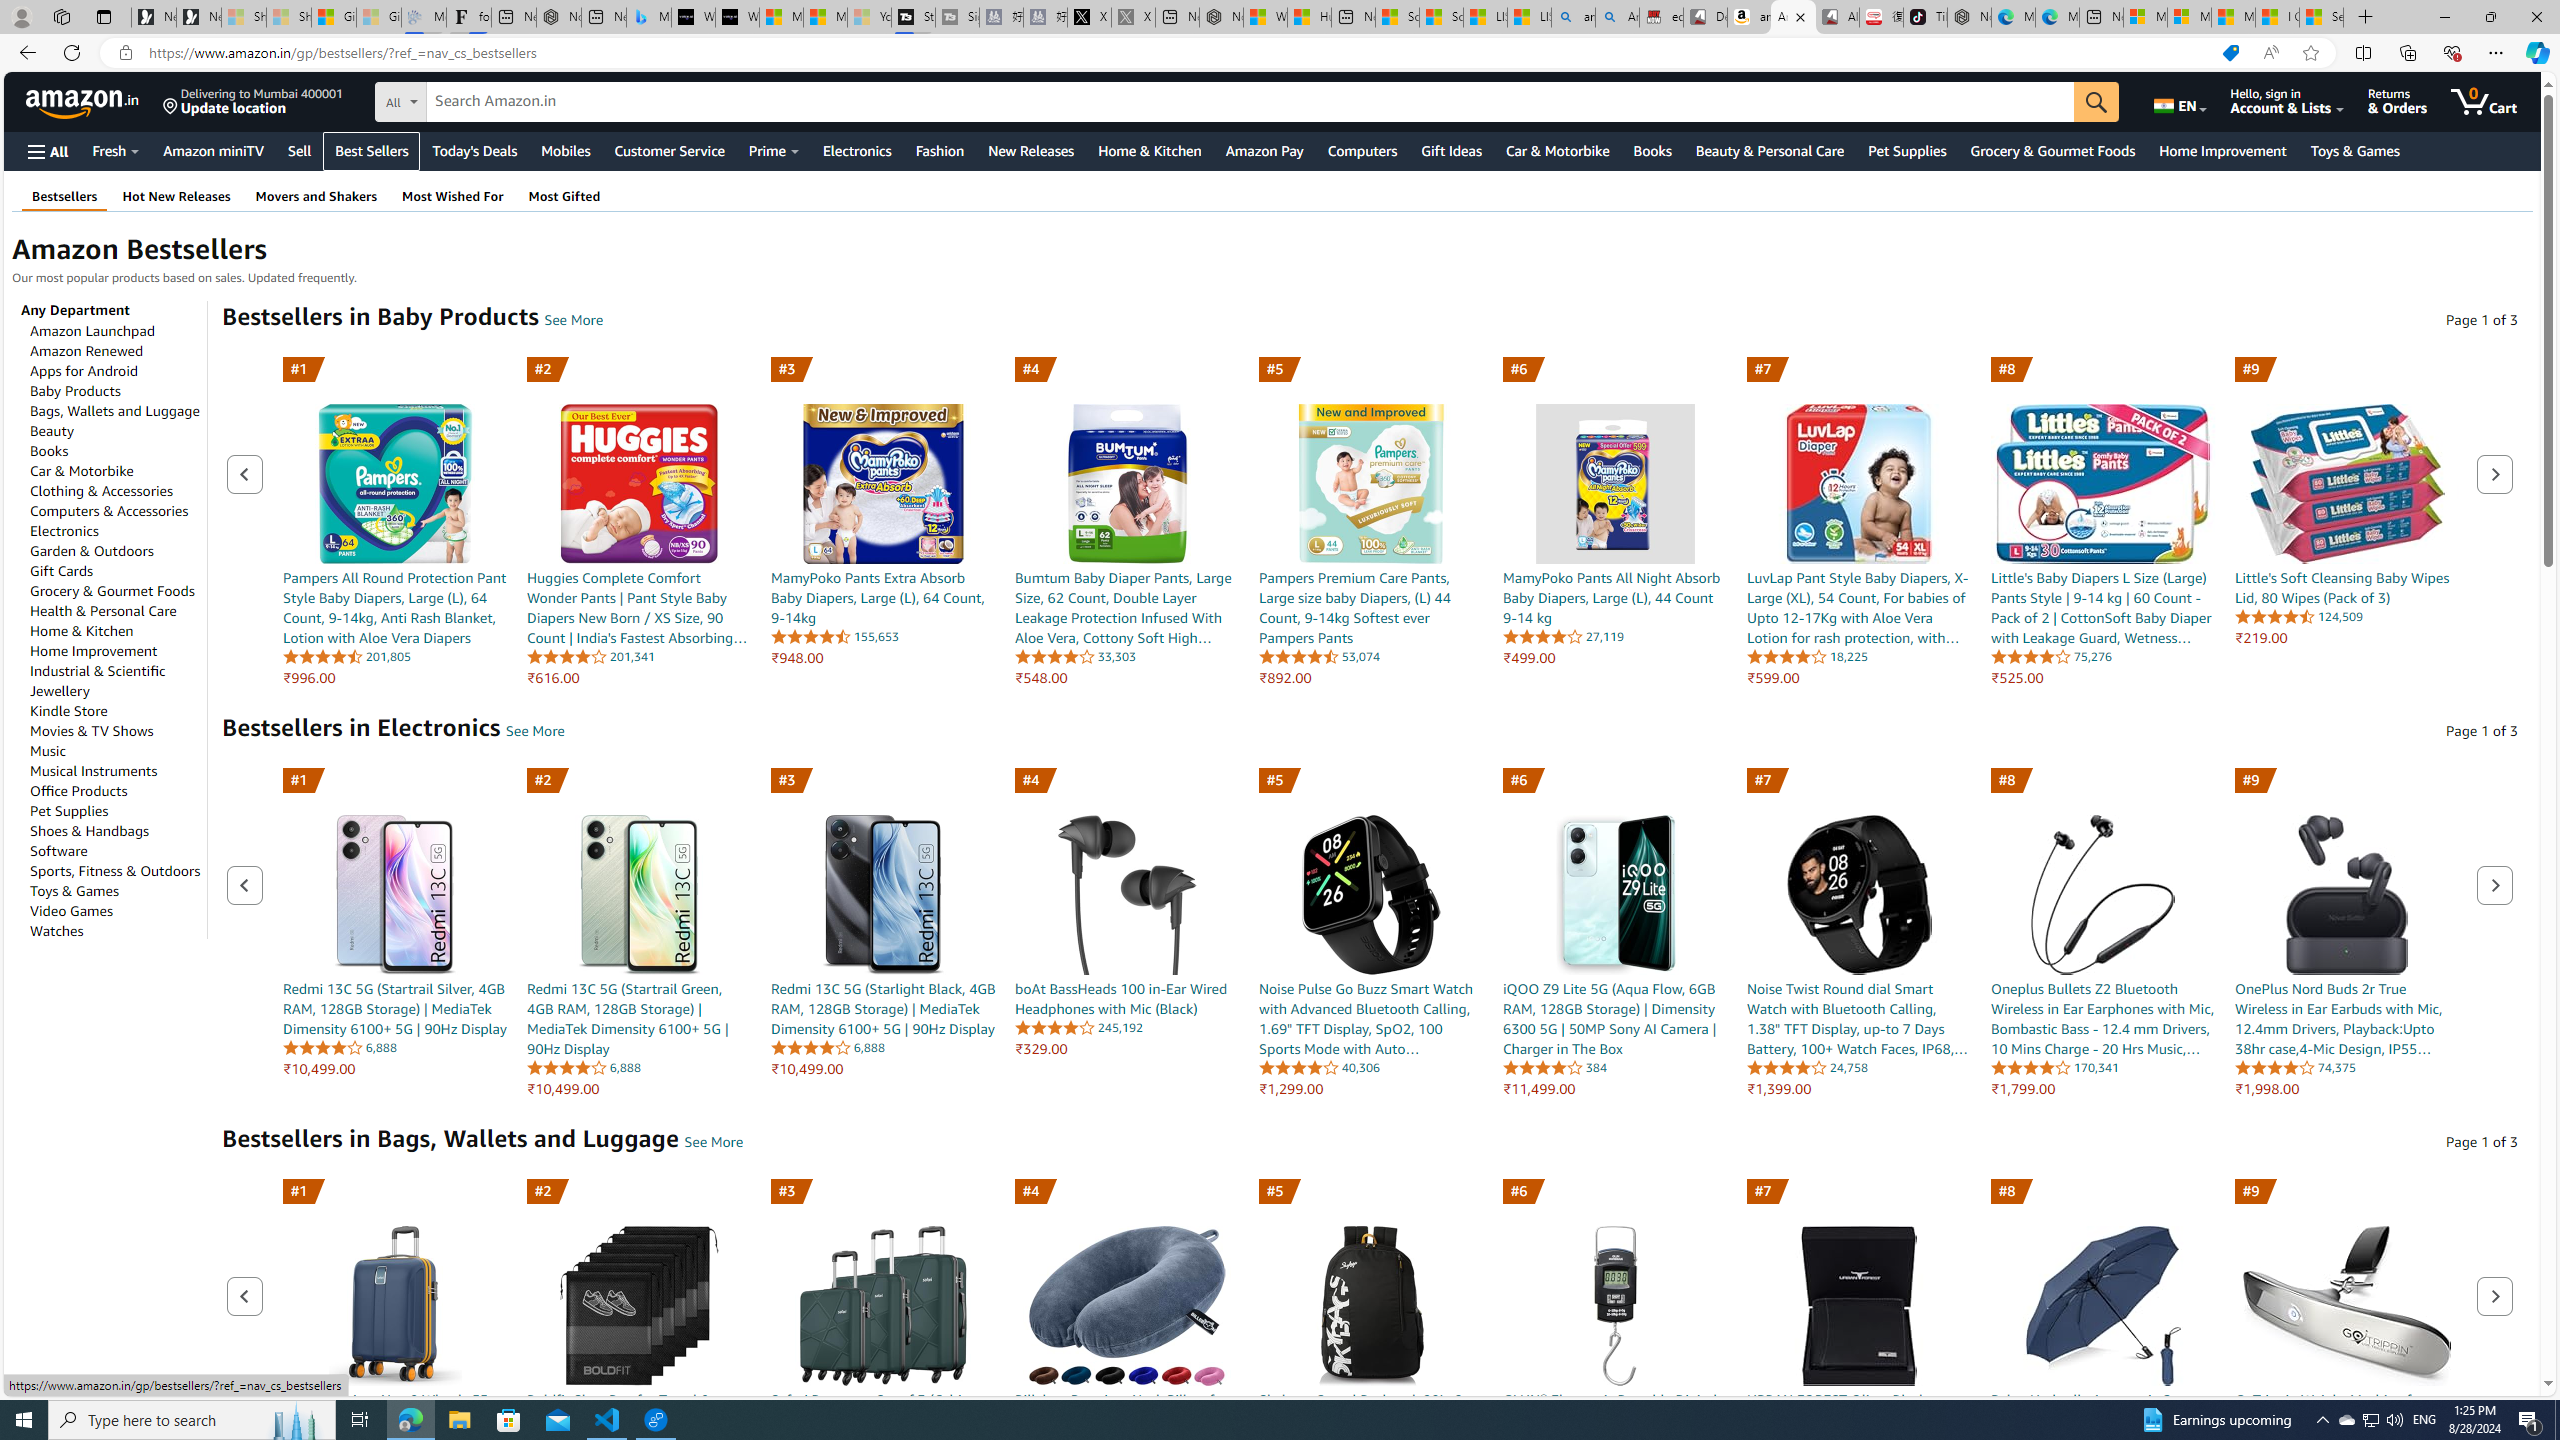  Describe the element at coordinates (199, 17) in the screenshot. I see `Newsletter Sign Up` at that location.